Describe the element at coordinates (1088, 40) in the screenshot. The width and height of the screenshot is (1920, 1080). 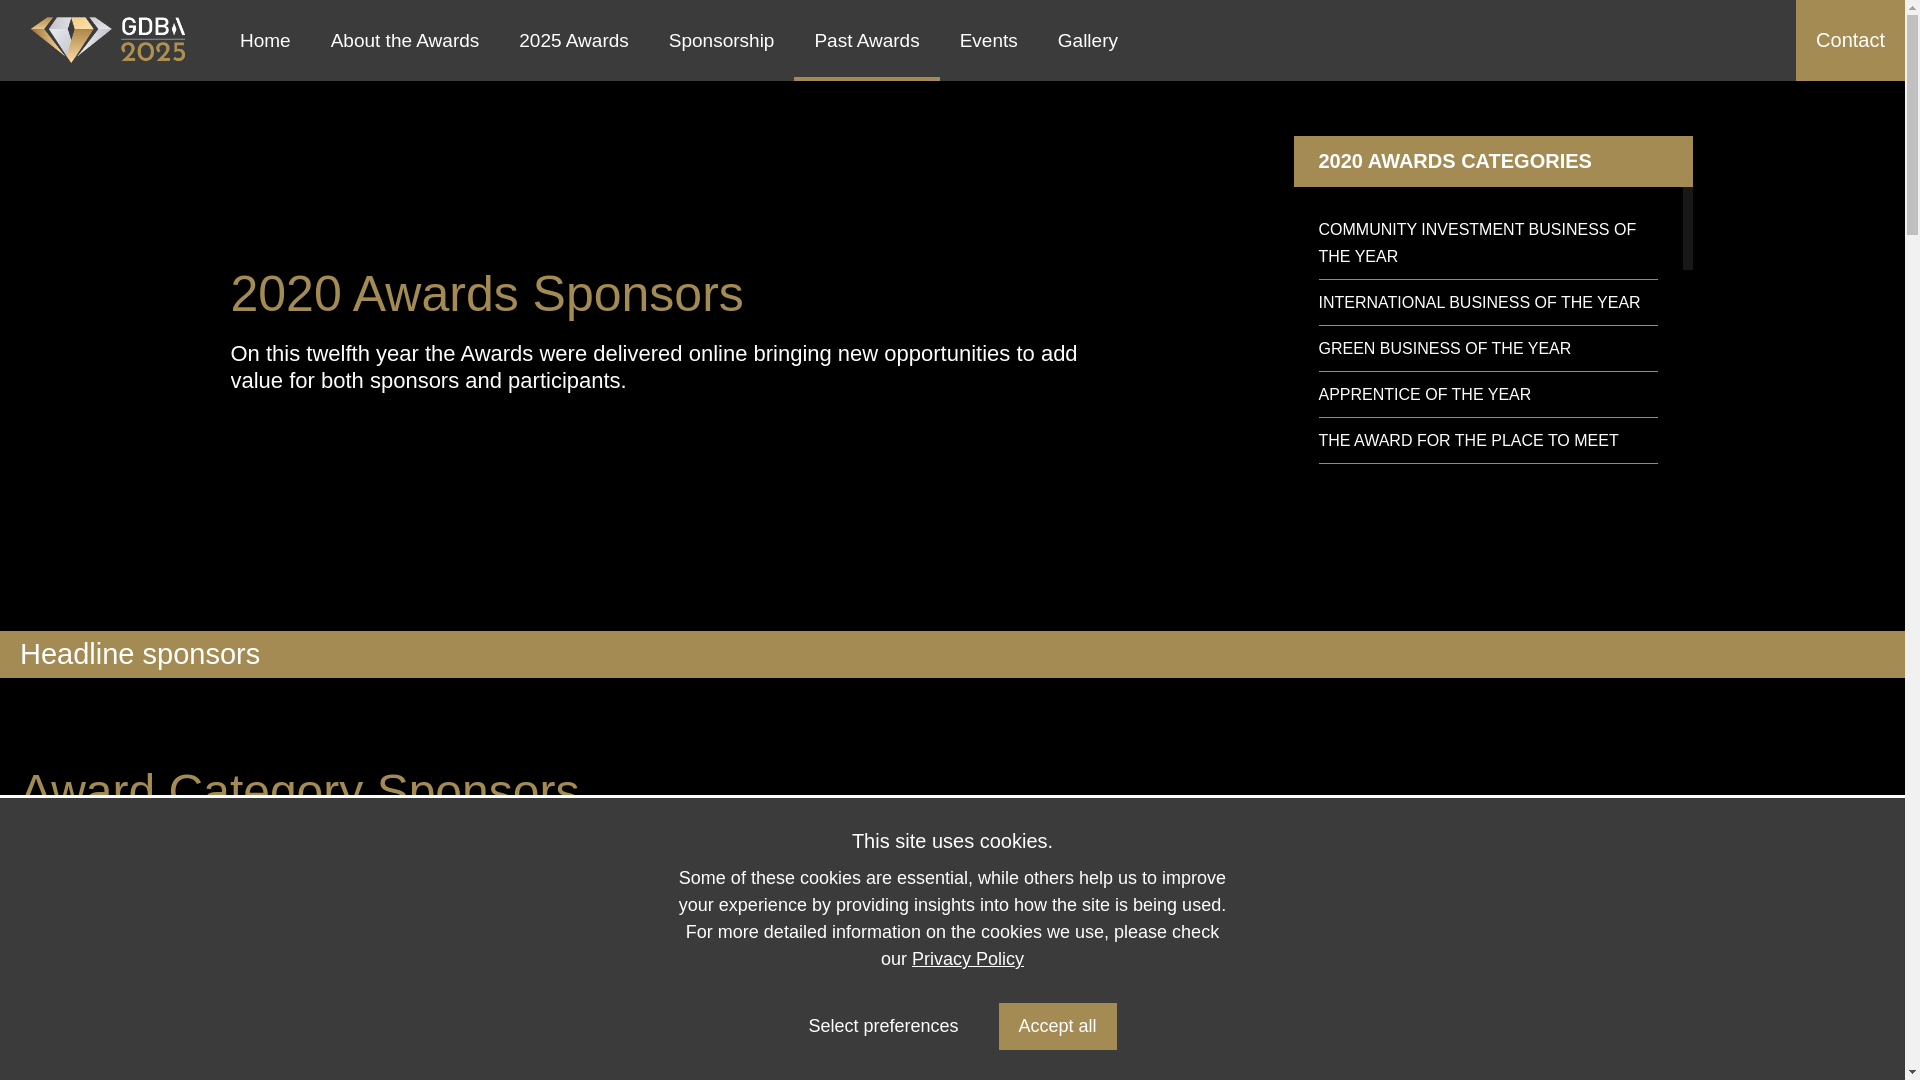
I see `Gallery` at that location.